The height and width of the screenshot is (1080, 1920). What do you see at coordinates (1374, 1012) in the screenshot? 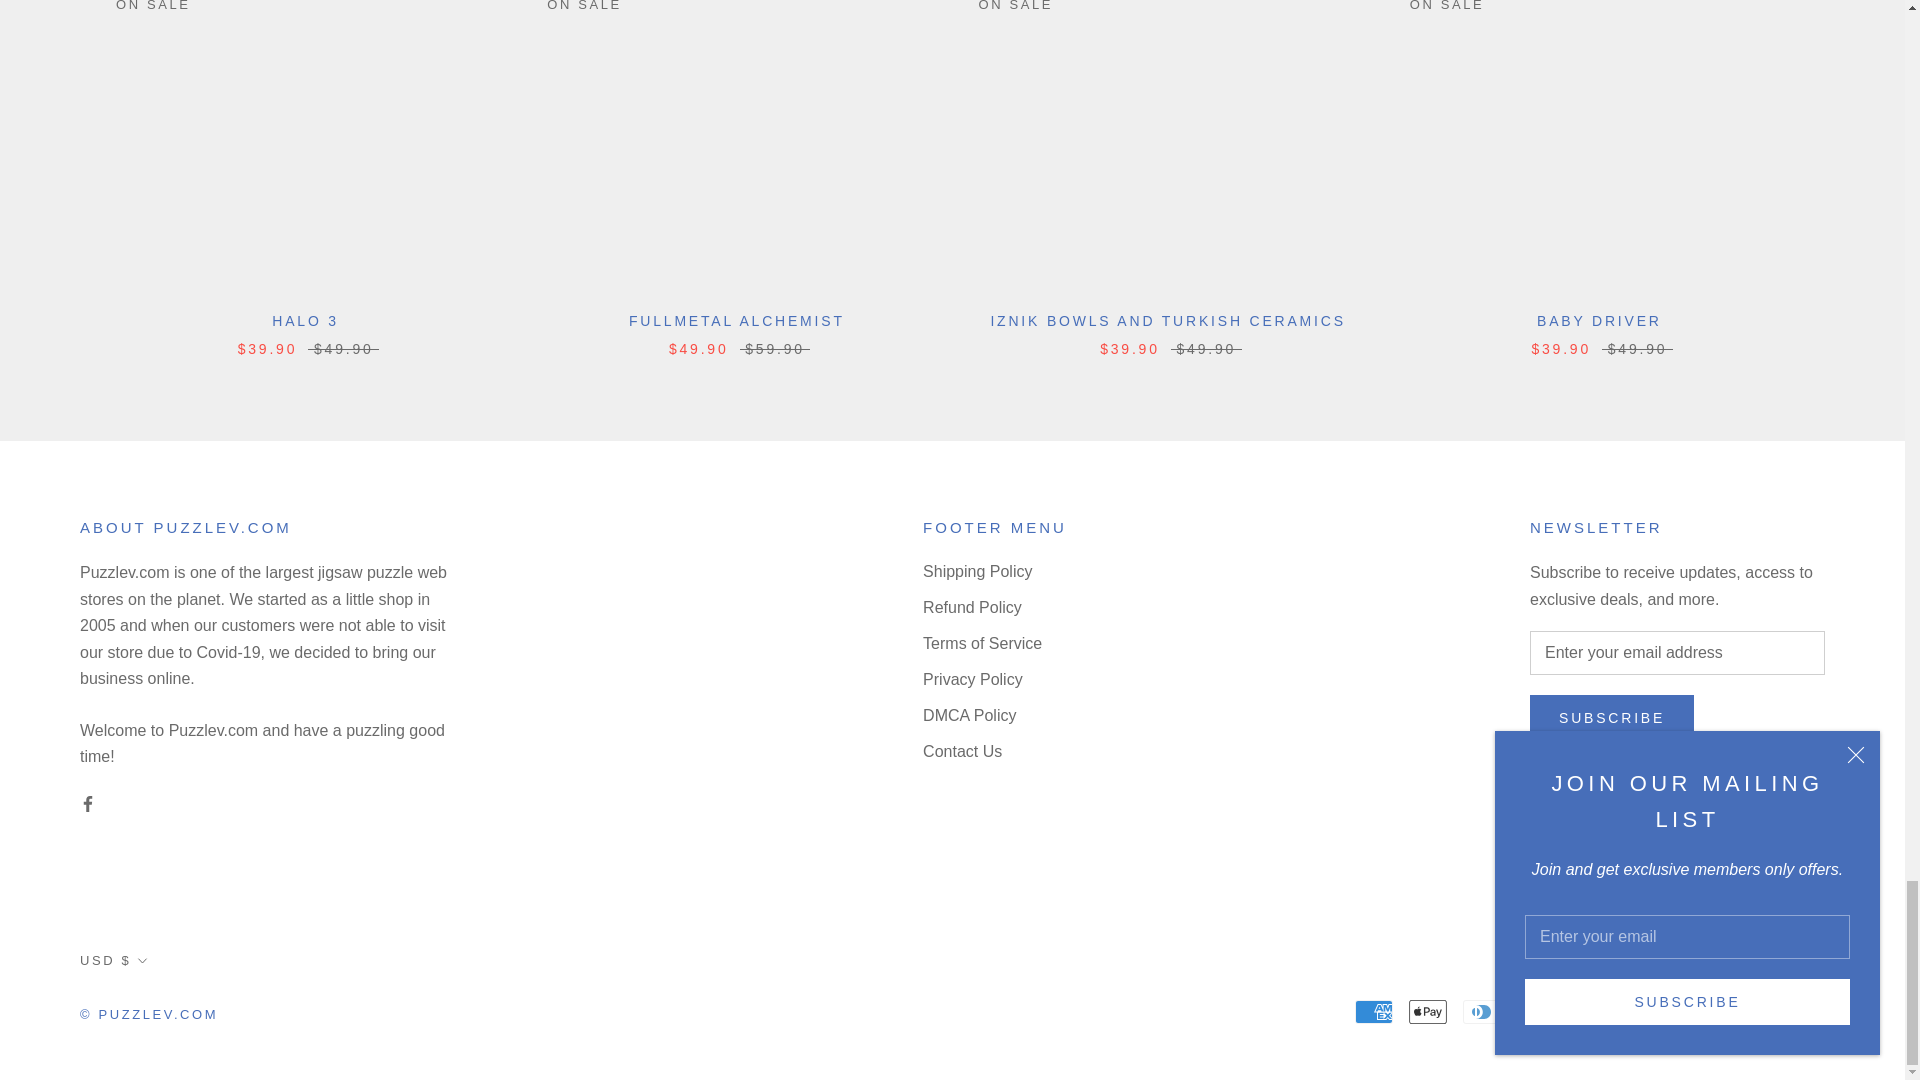
I see `American Express` at bounding box center [1374, 1012].